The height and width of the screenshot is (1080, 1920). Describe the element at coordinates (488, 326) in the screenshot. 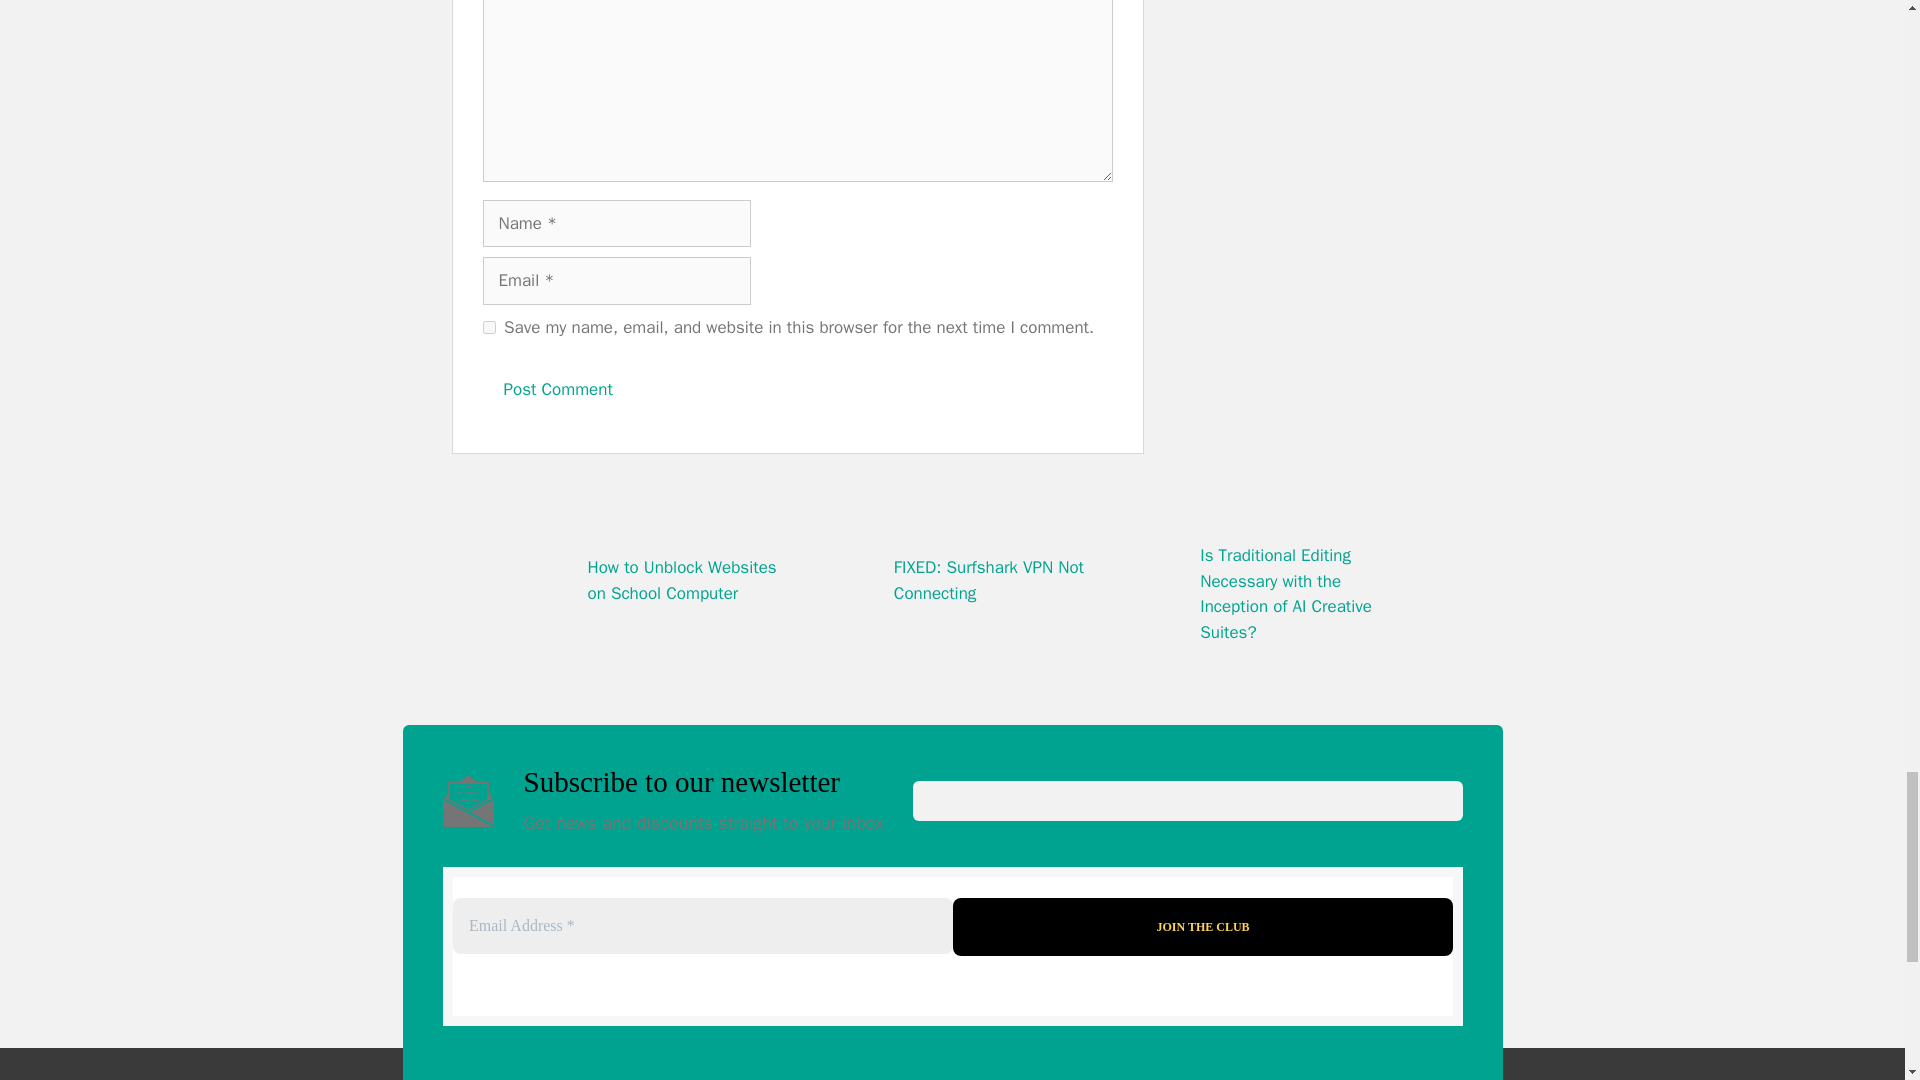

I see `yes` at that location.